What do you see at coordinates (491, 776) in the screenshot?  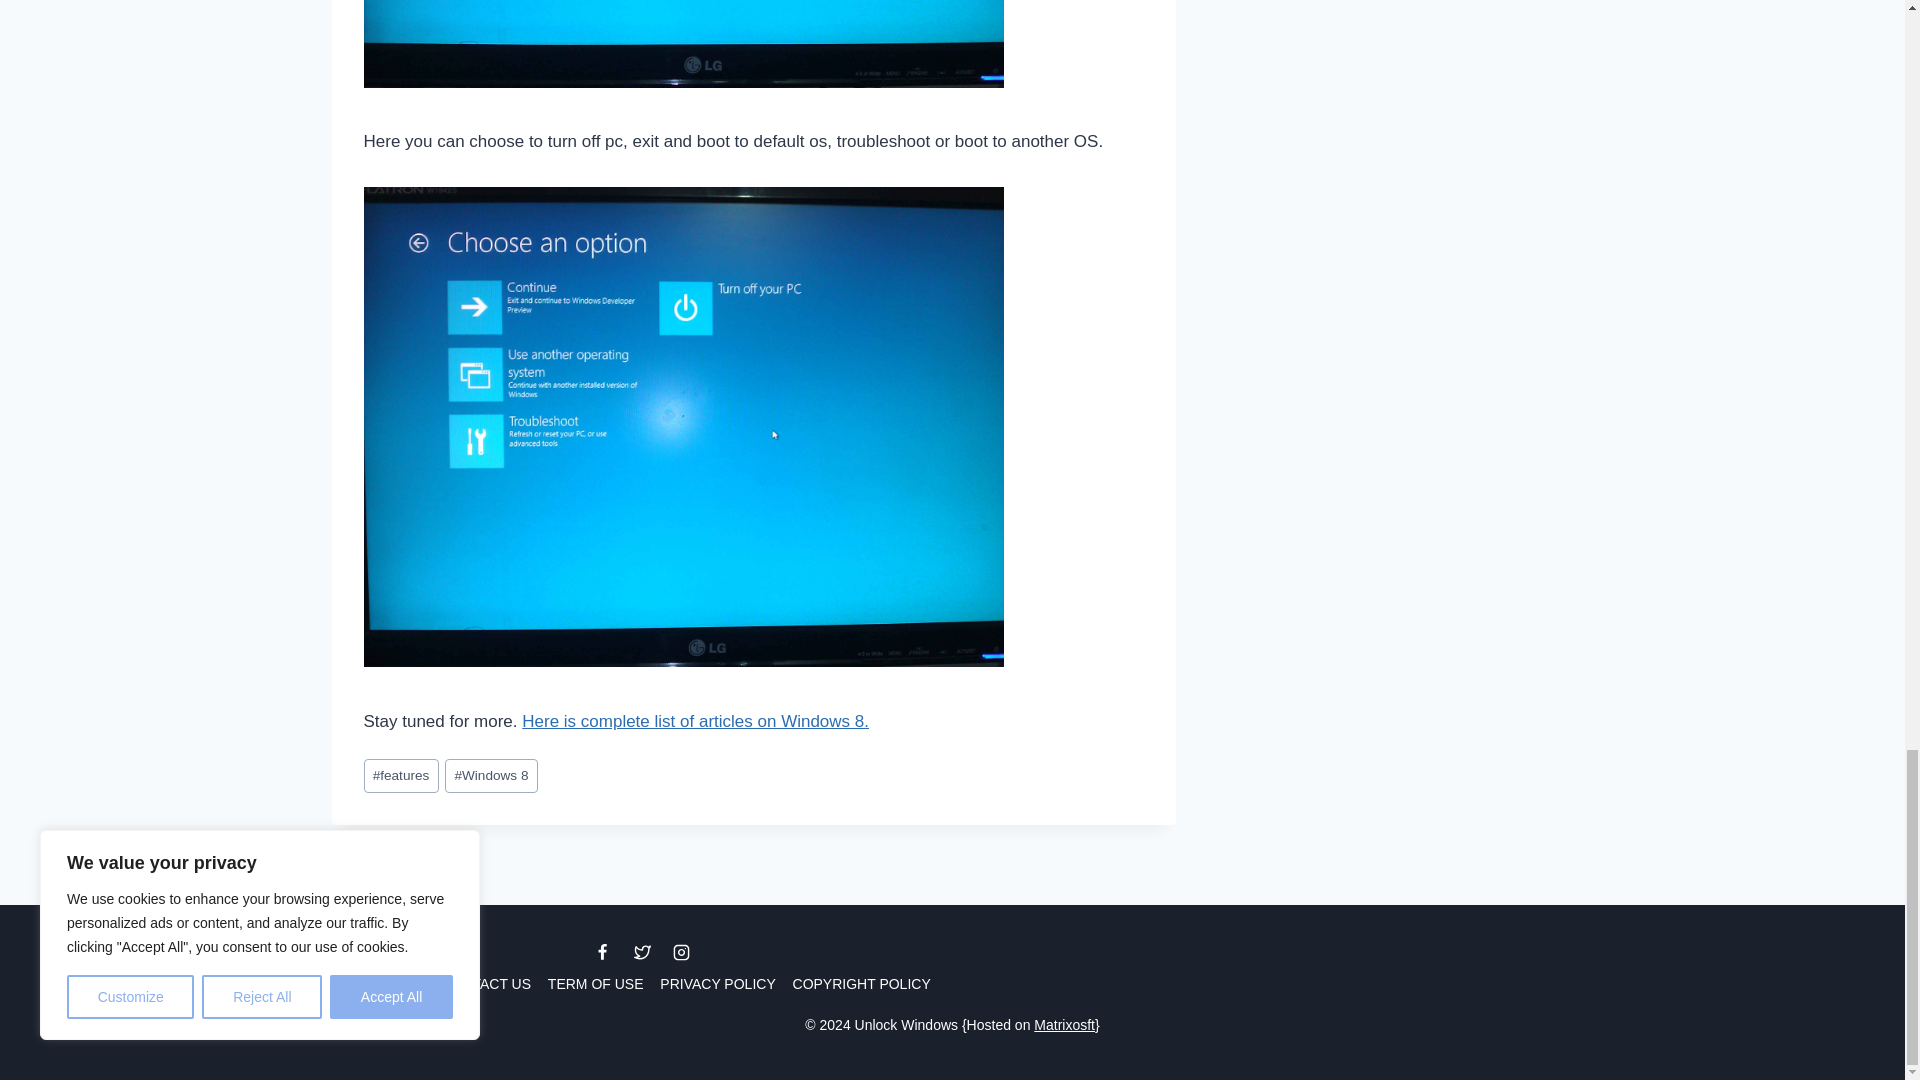 I see `Windows 8` at bounding box center [491, 776].